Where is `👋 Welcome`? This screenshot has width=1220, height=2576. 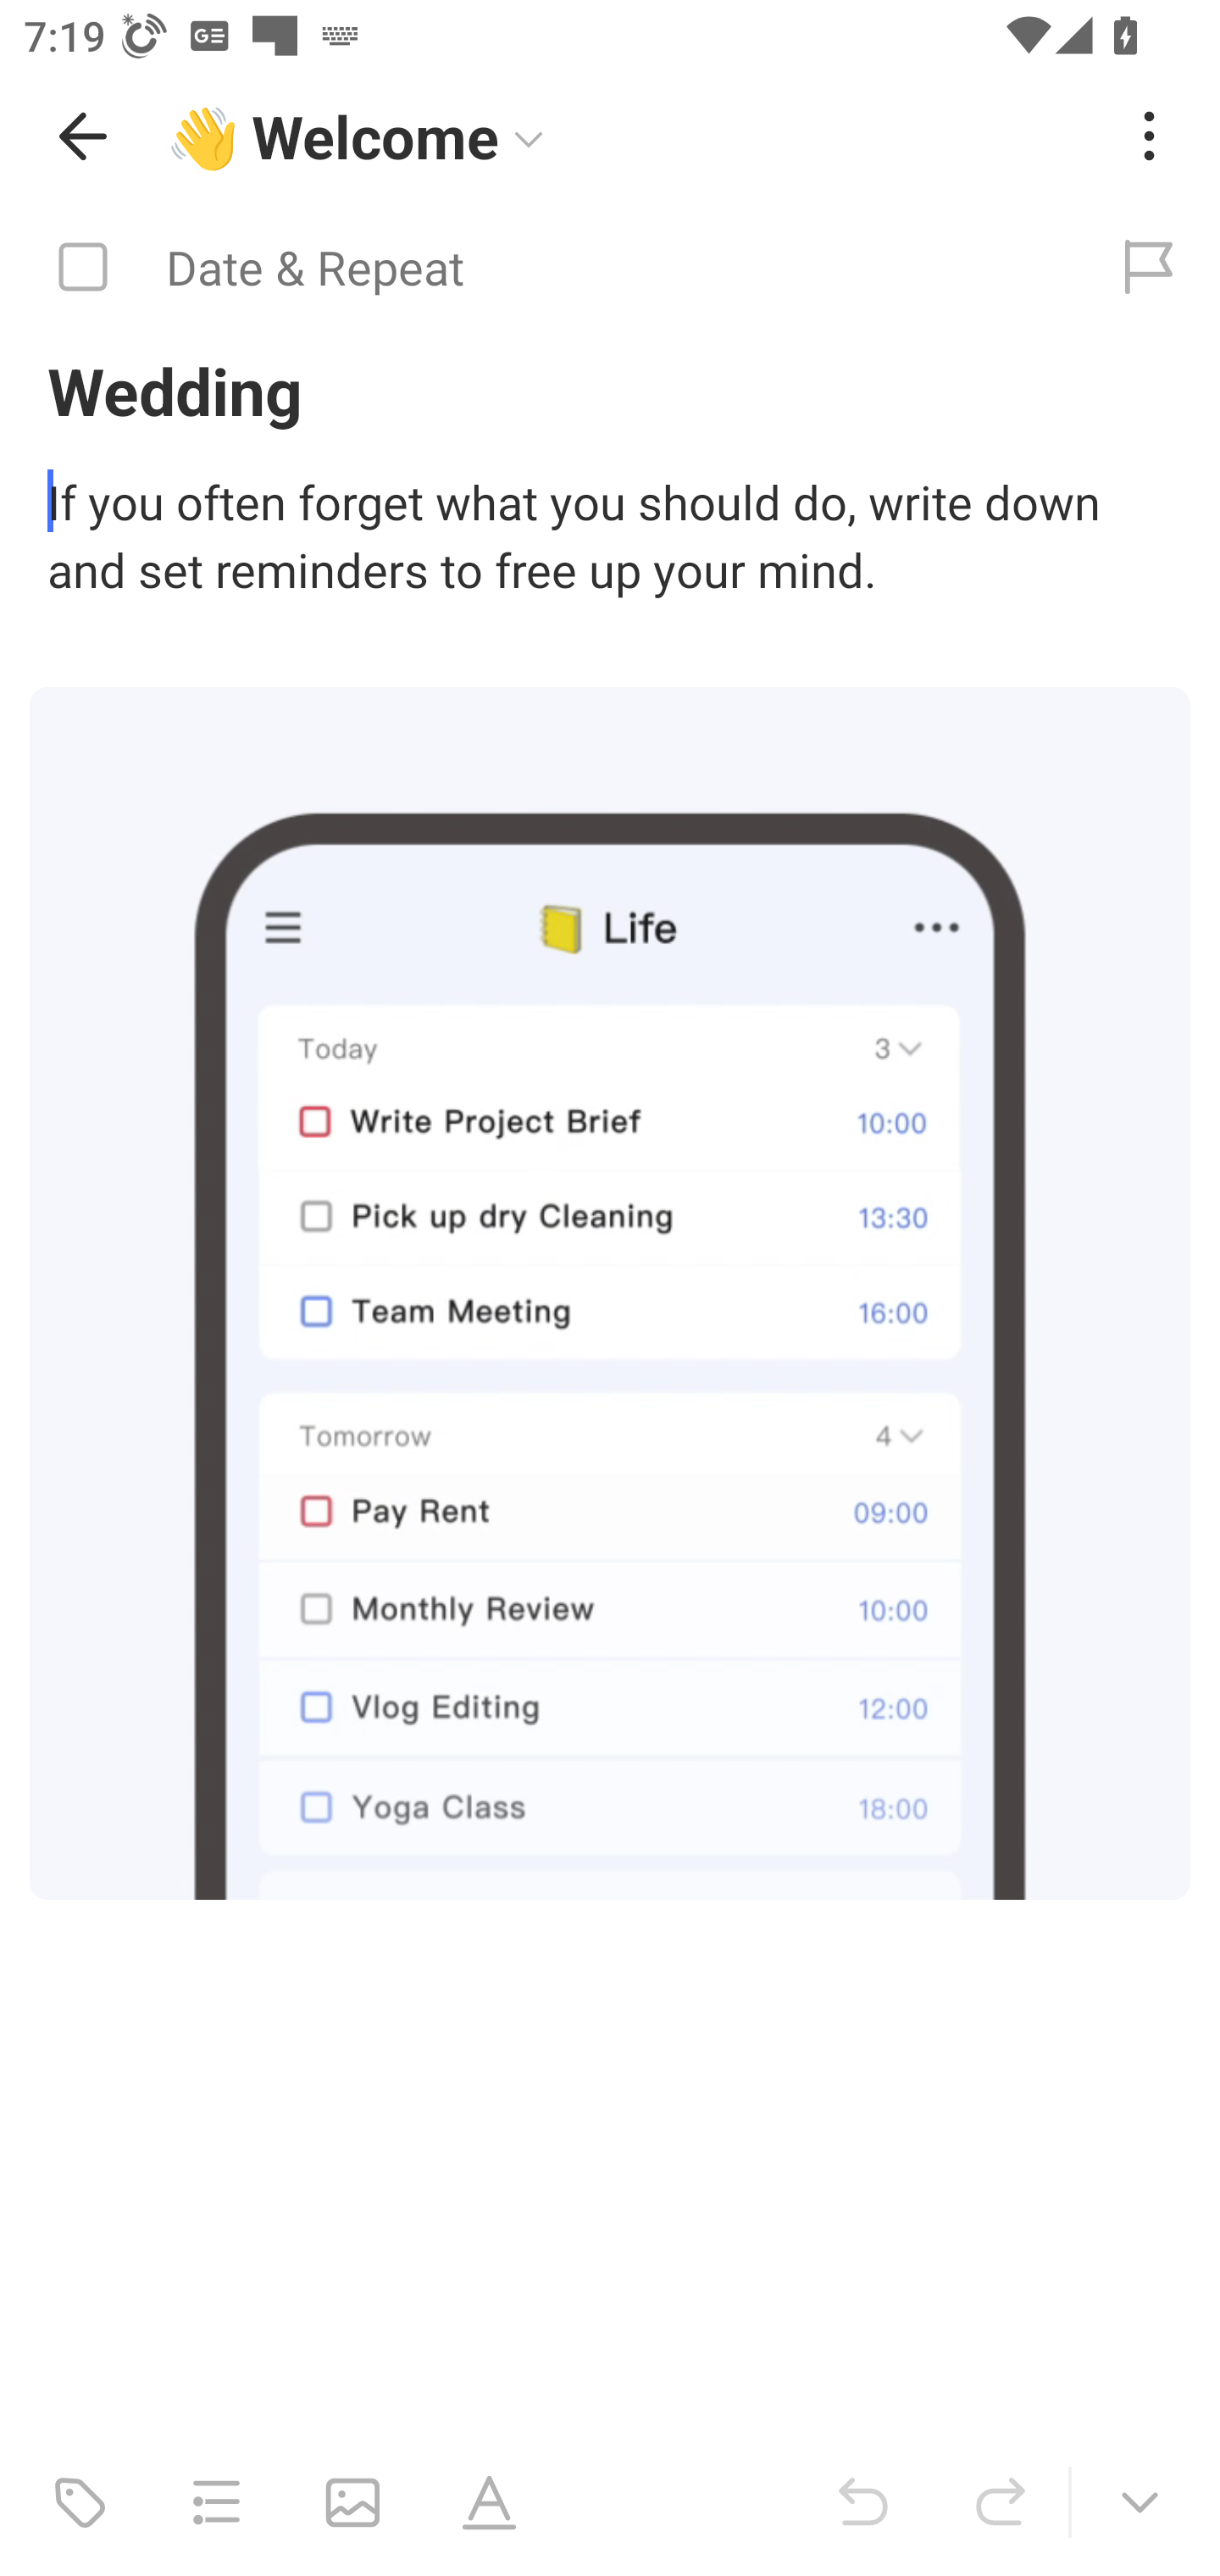
👋 Welcome is located at coordinates (630, 136).